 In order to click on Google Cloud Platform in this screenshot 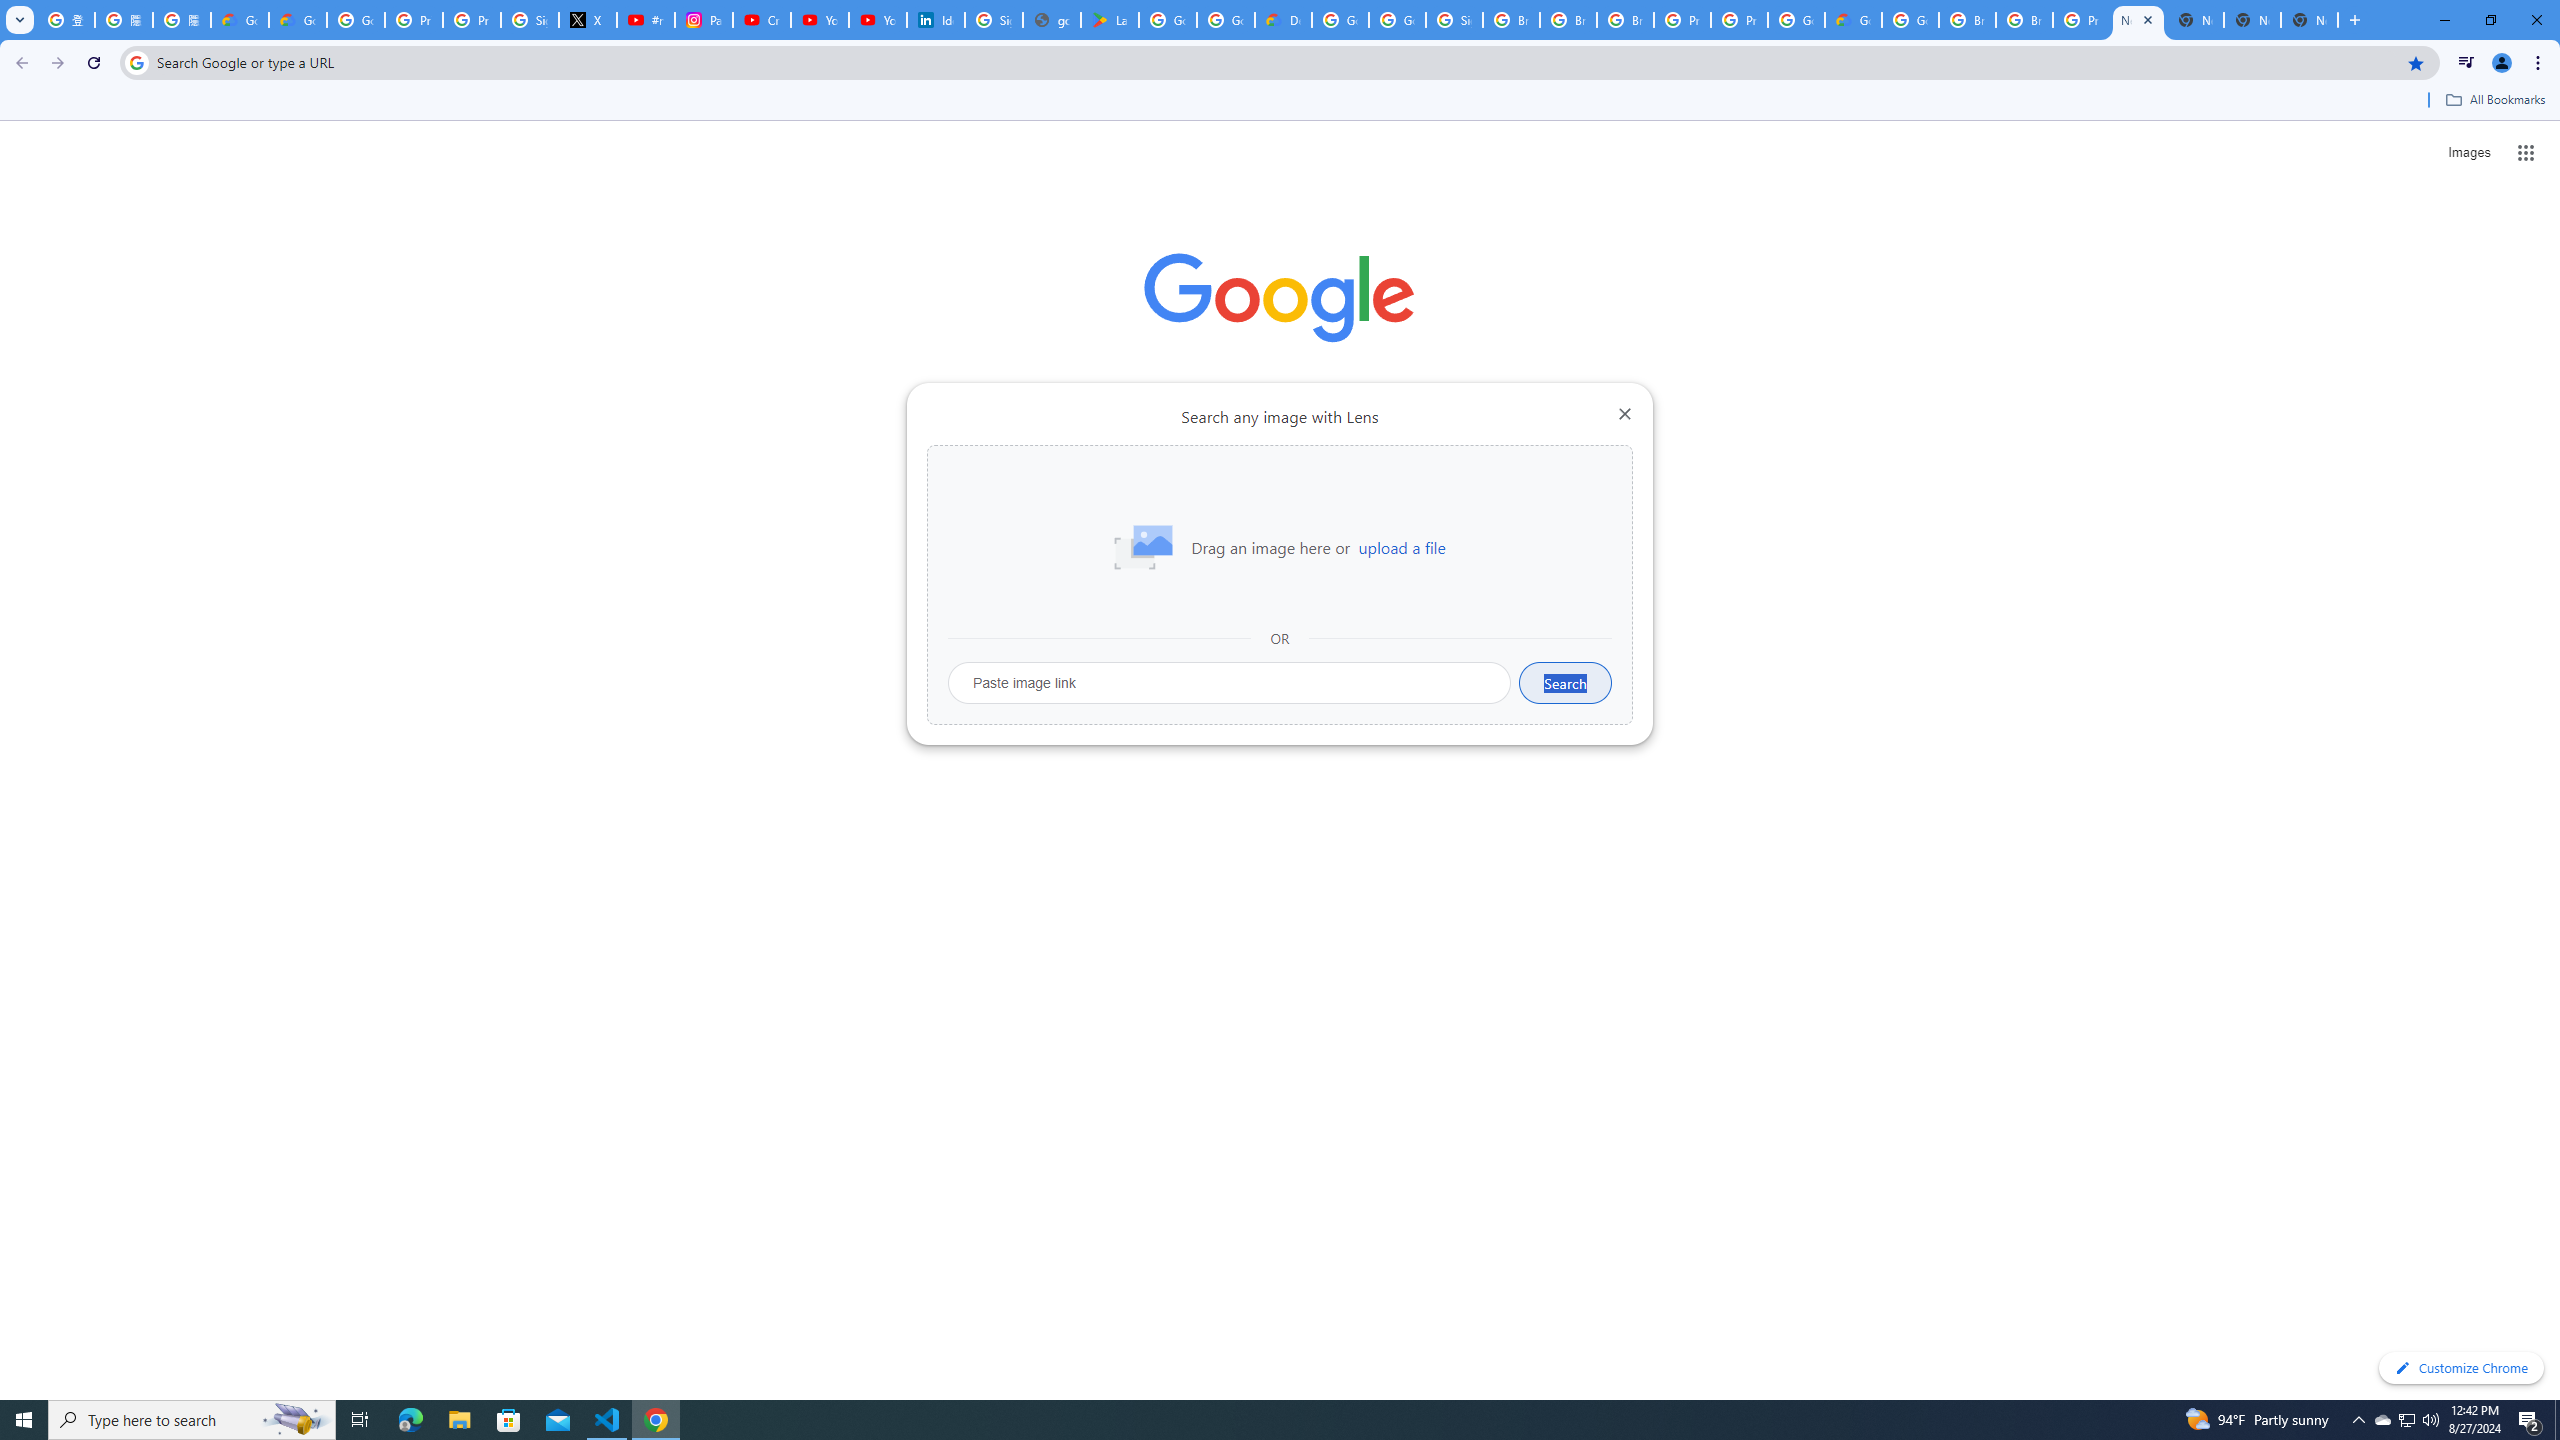, I will do `click(1910, 20)`.